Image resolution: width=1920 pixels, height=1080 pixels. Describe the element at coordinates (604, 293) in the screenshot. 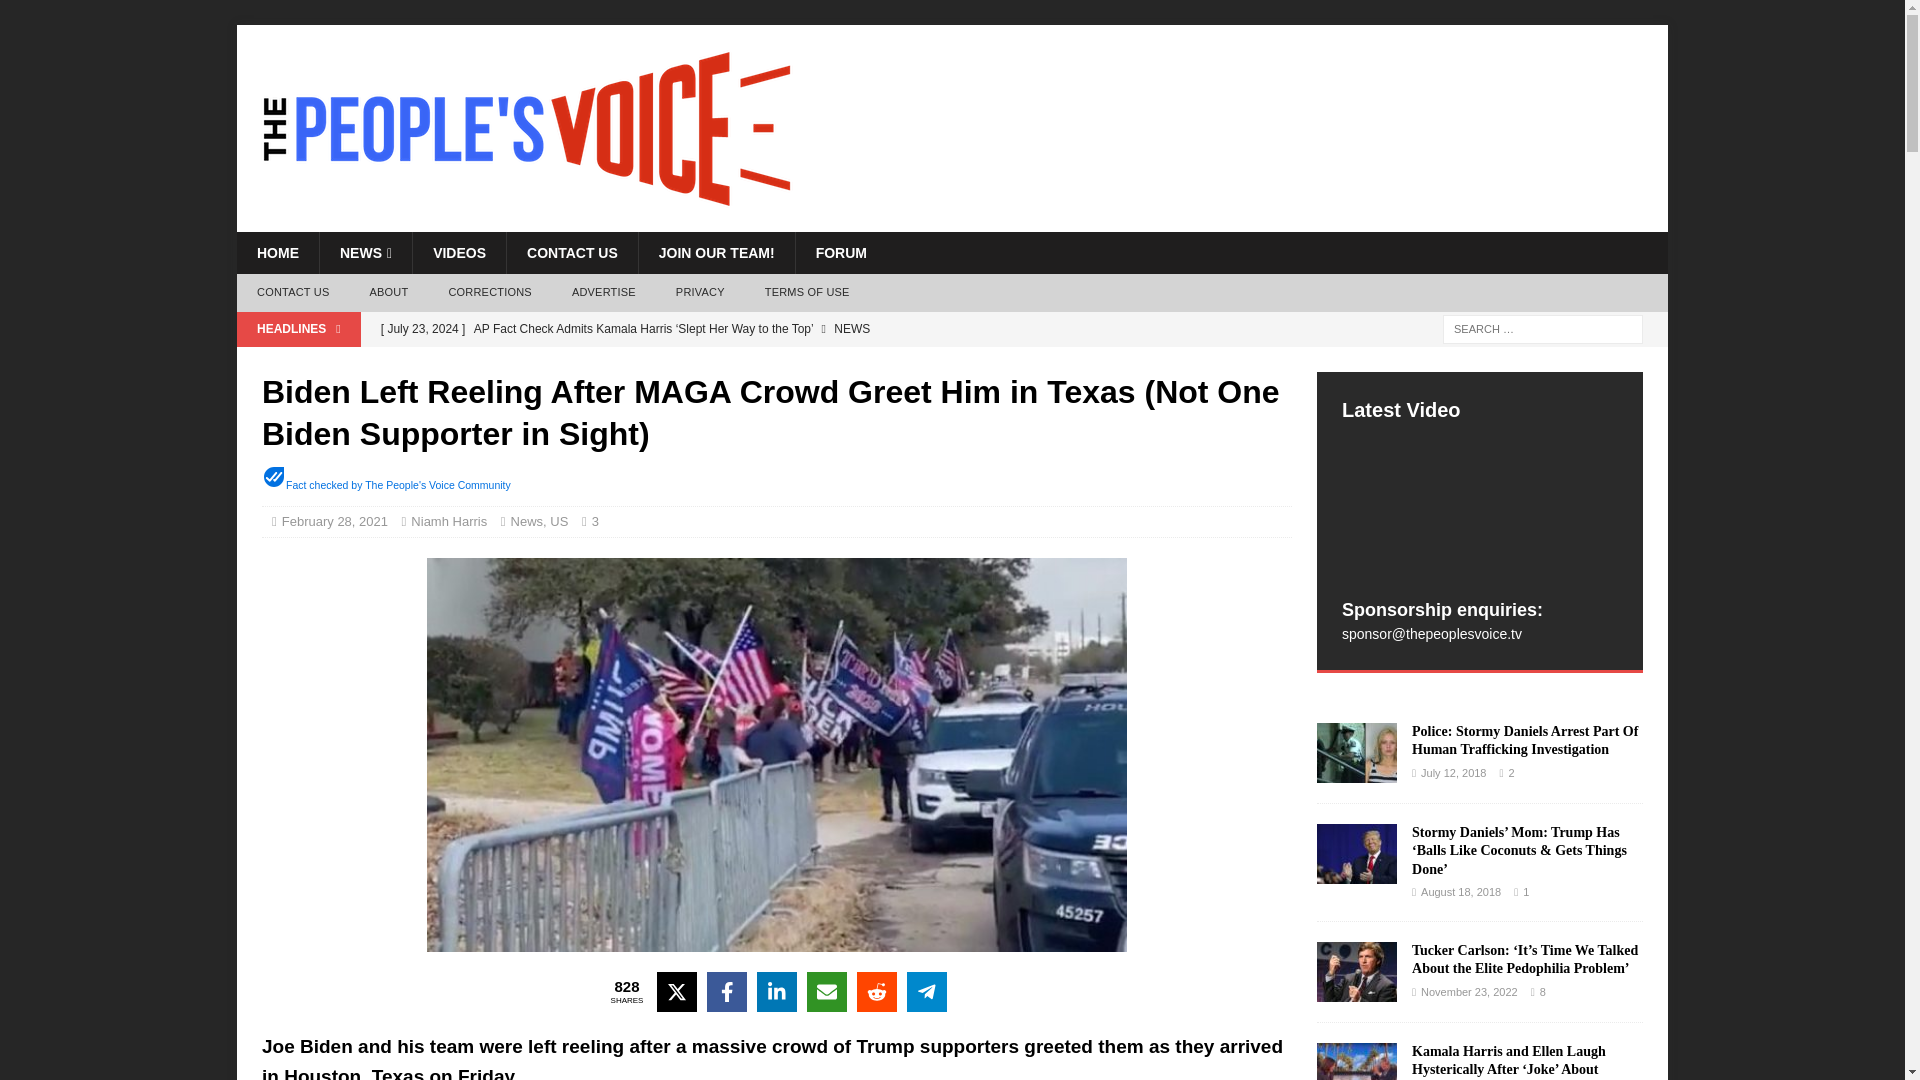

I see `ADVERTISE` at that location.